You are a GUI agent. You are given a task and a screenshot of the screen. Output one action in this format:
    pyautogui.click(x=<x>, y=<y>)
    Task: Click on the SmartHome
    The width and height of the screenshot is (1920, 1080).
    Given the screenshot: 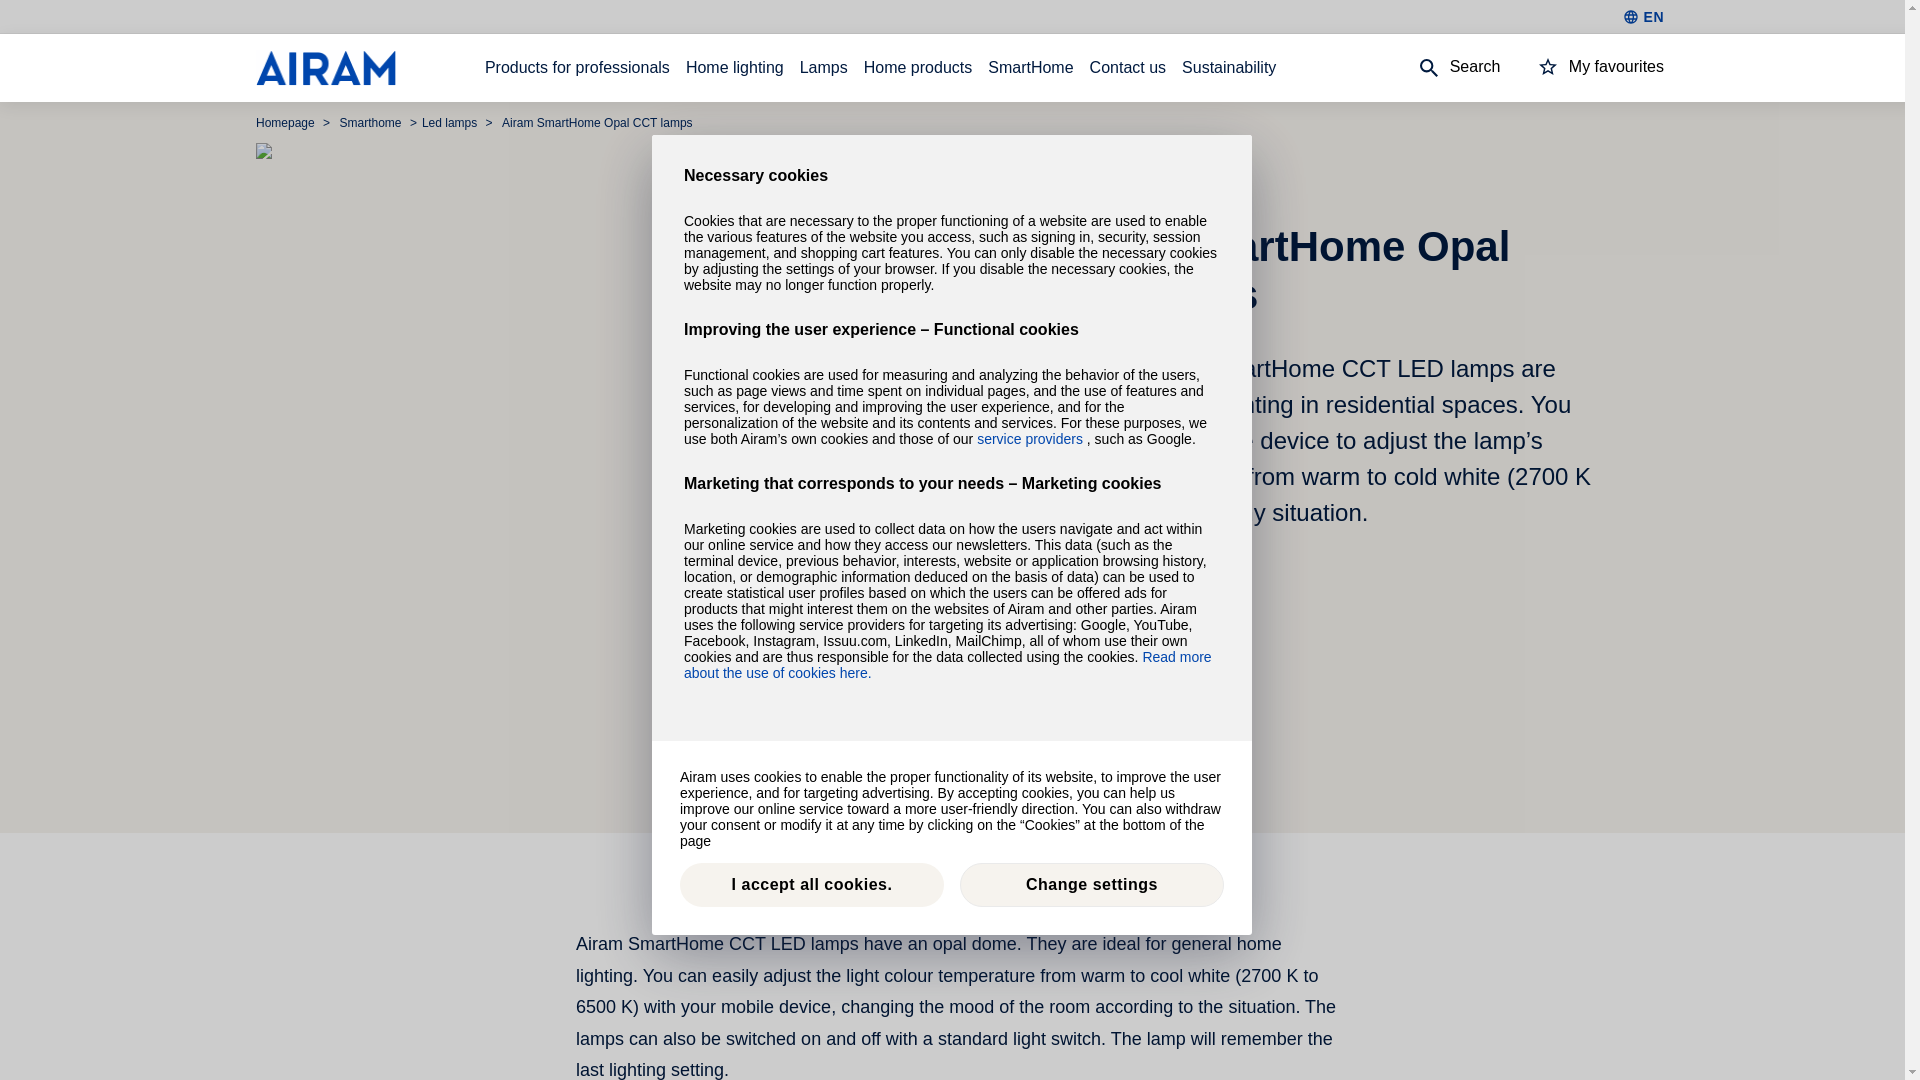 What is the action you would take?
    pyautogui.click(x=1030, y=68)
    